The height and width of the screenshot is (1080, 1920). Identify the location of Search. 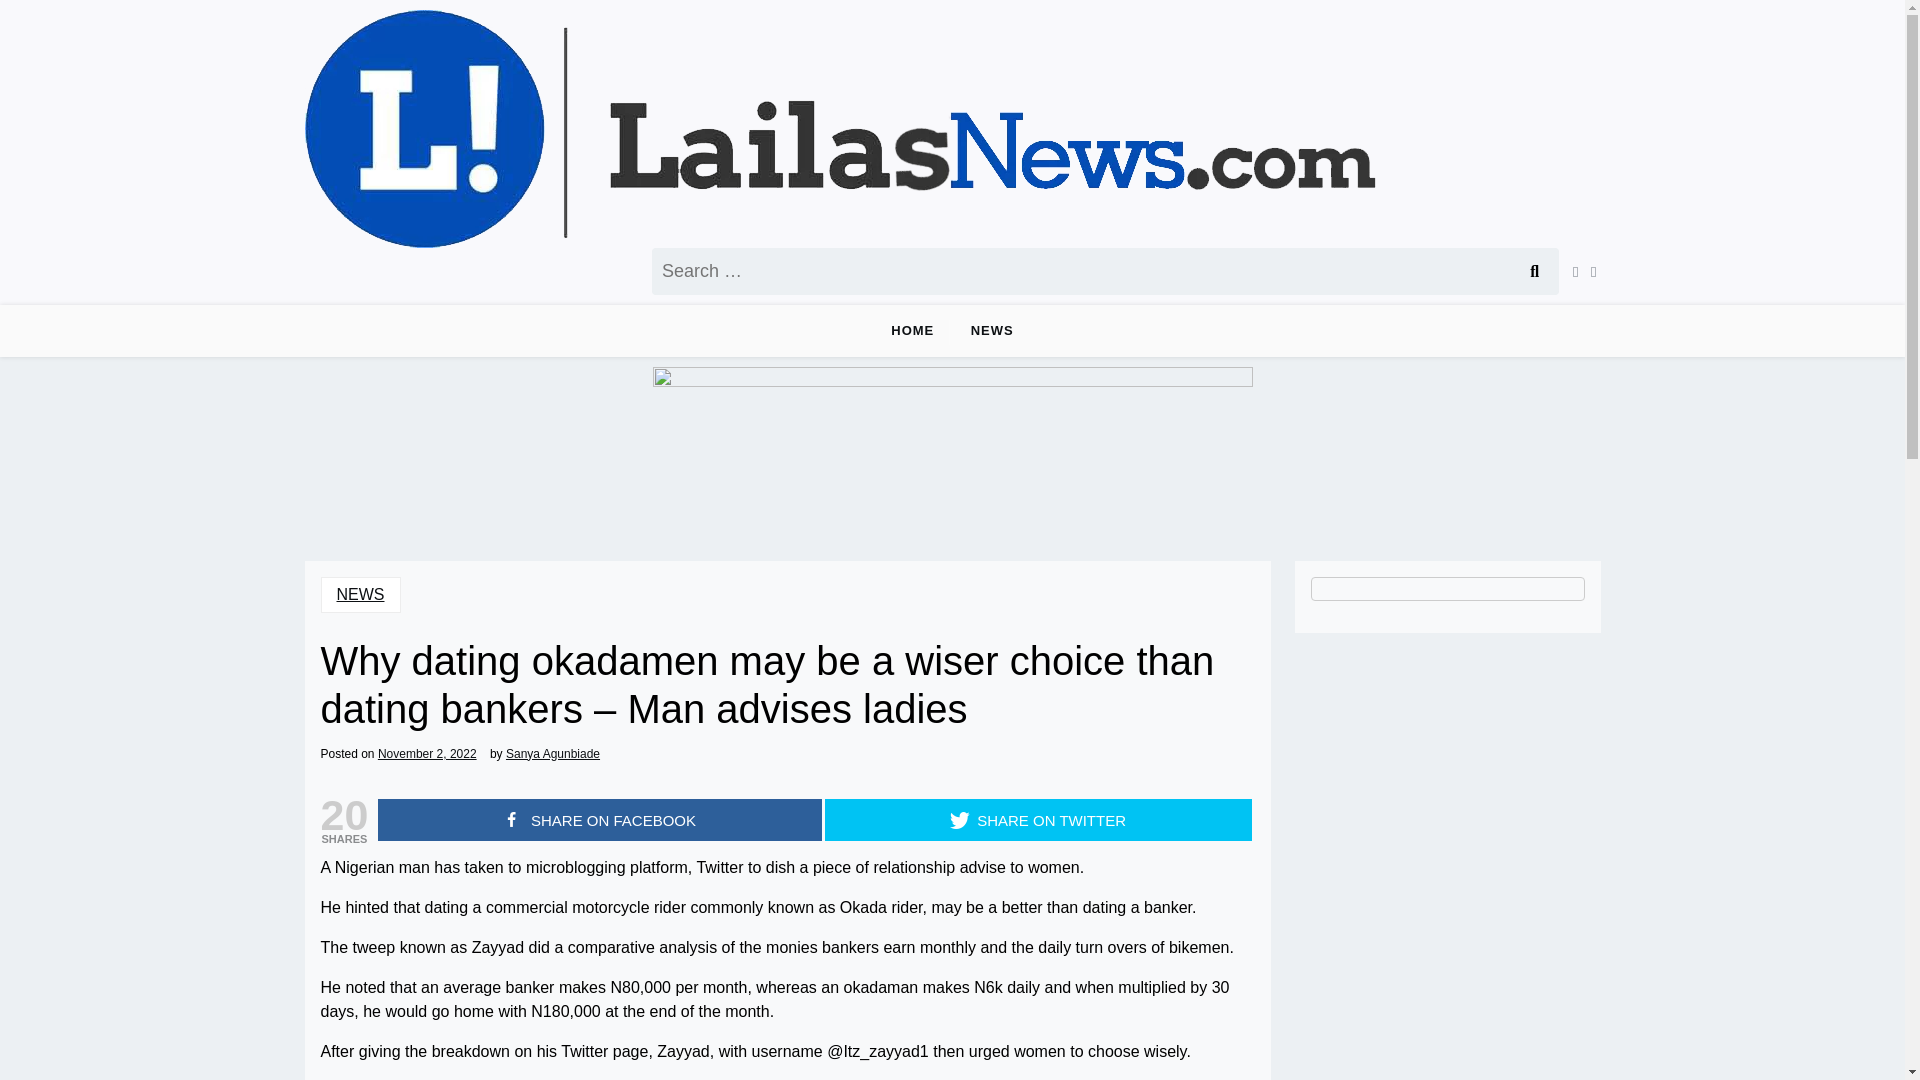
(1534, 271).